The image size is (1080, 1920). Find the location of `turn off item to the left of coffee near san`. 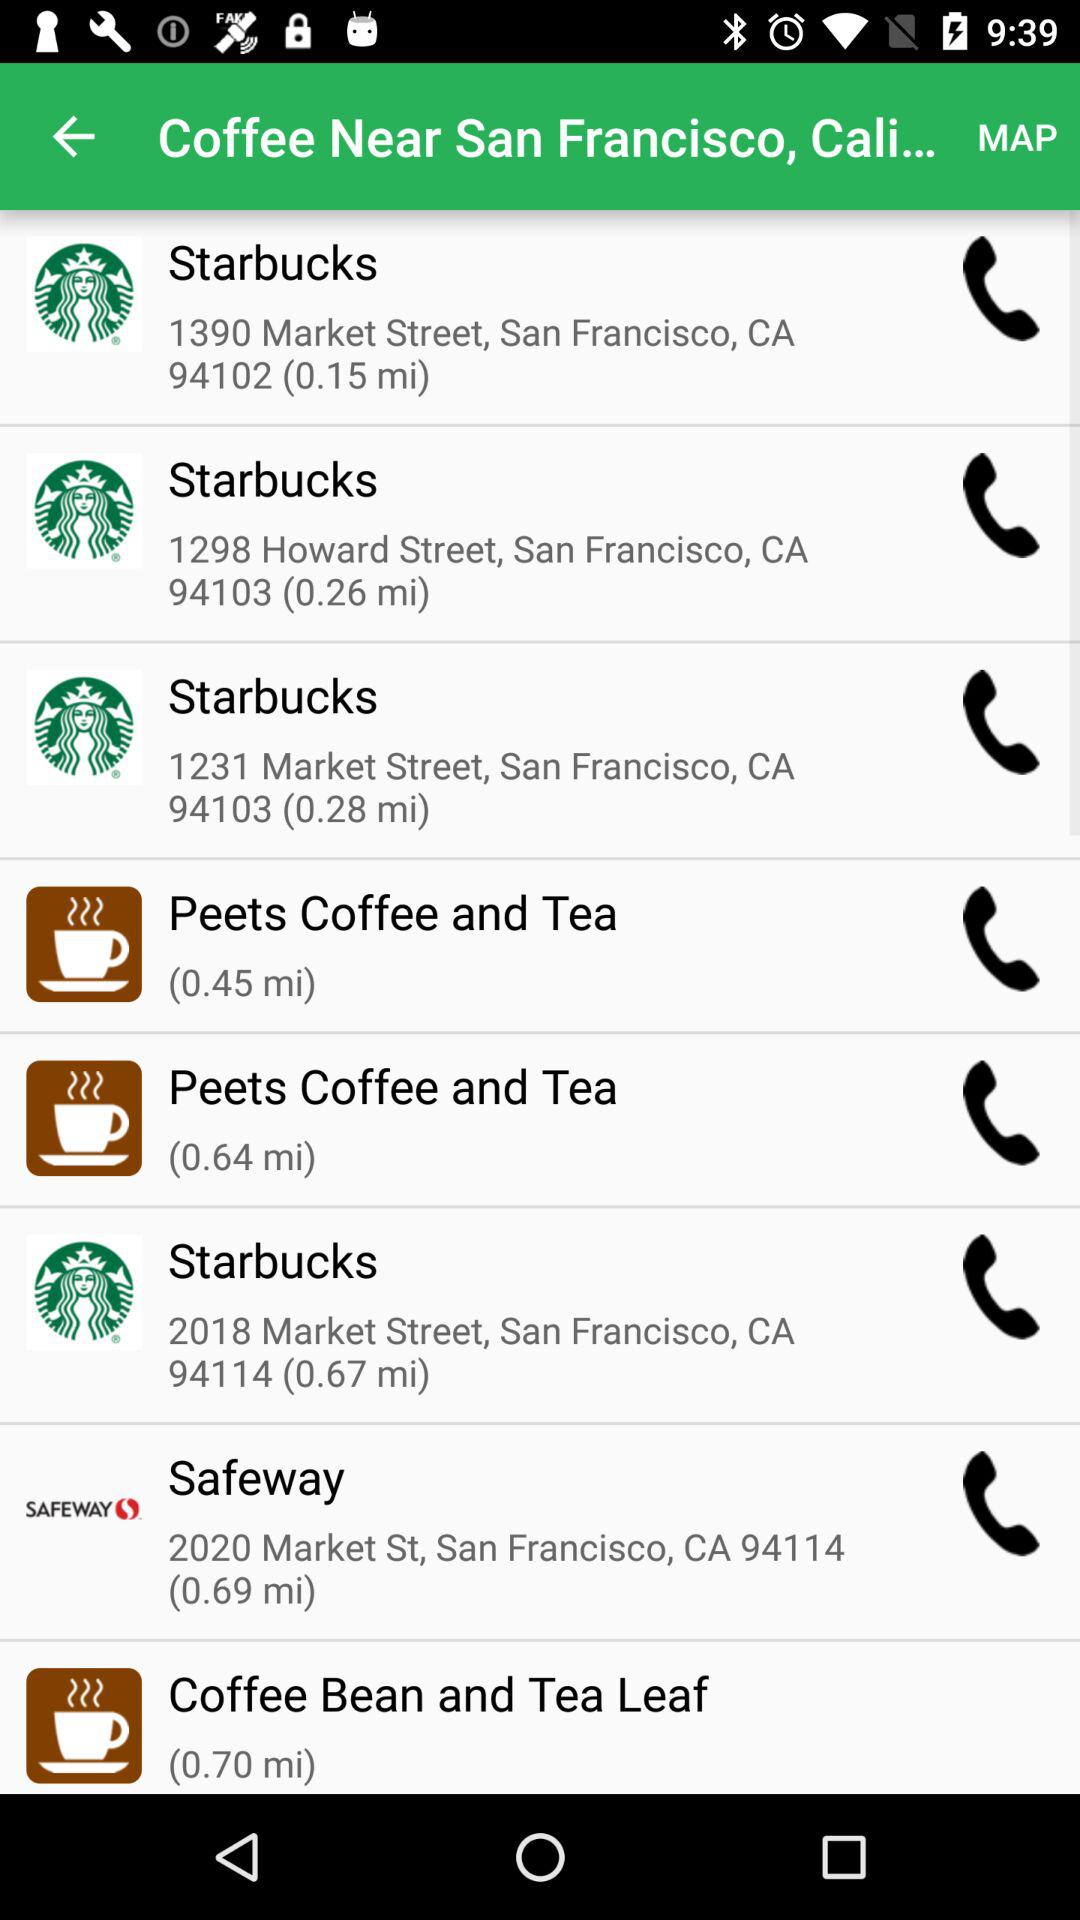

turn off item to the left of coffee near san is located at coordinates (73, 136).